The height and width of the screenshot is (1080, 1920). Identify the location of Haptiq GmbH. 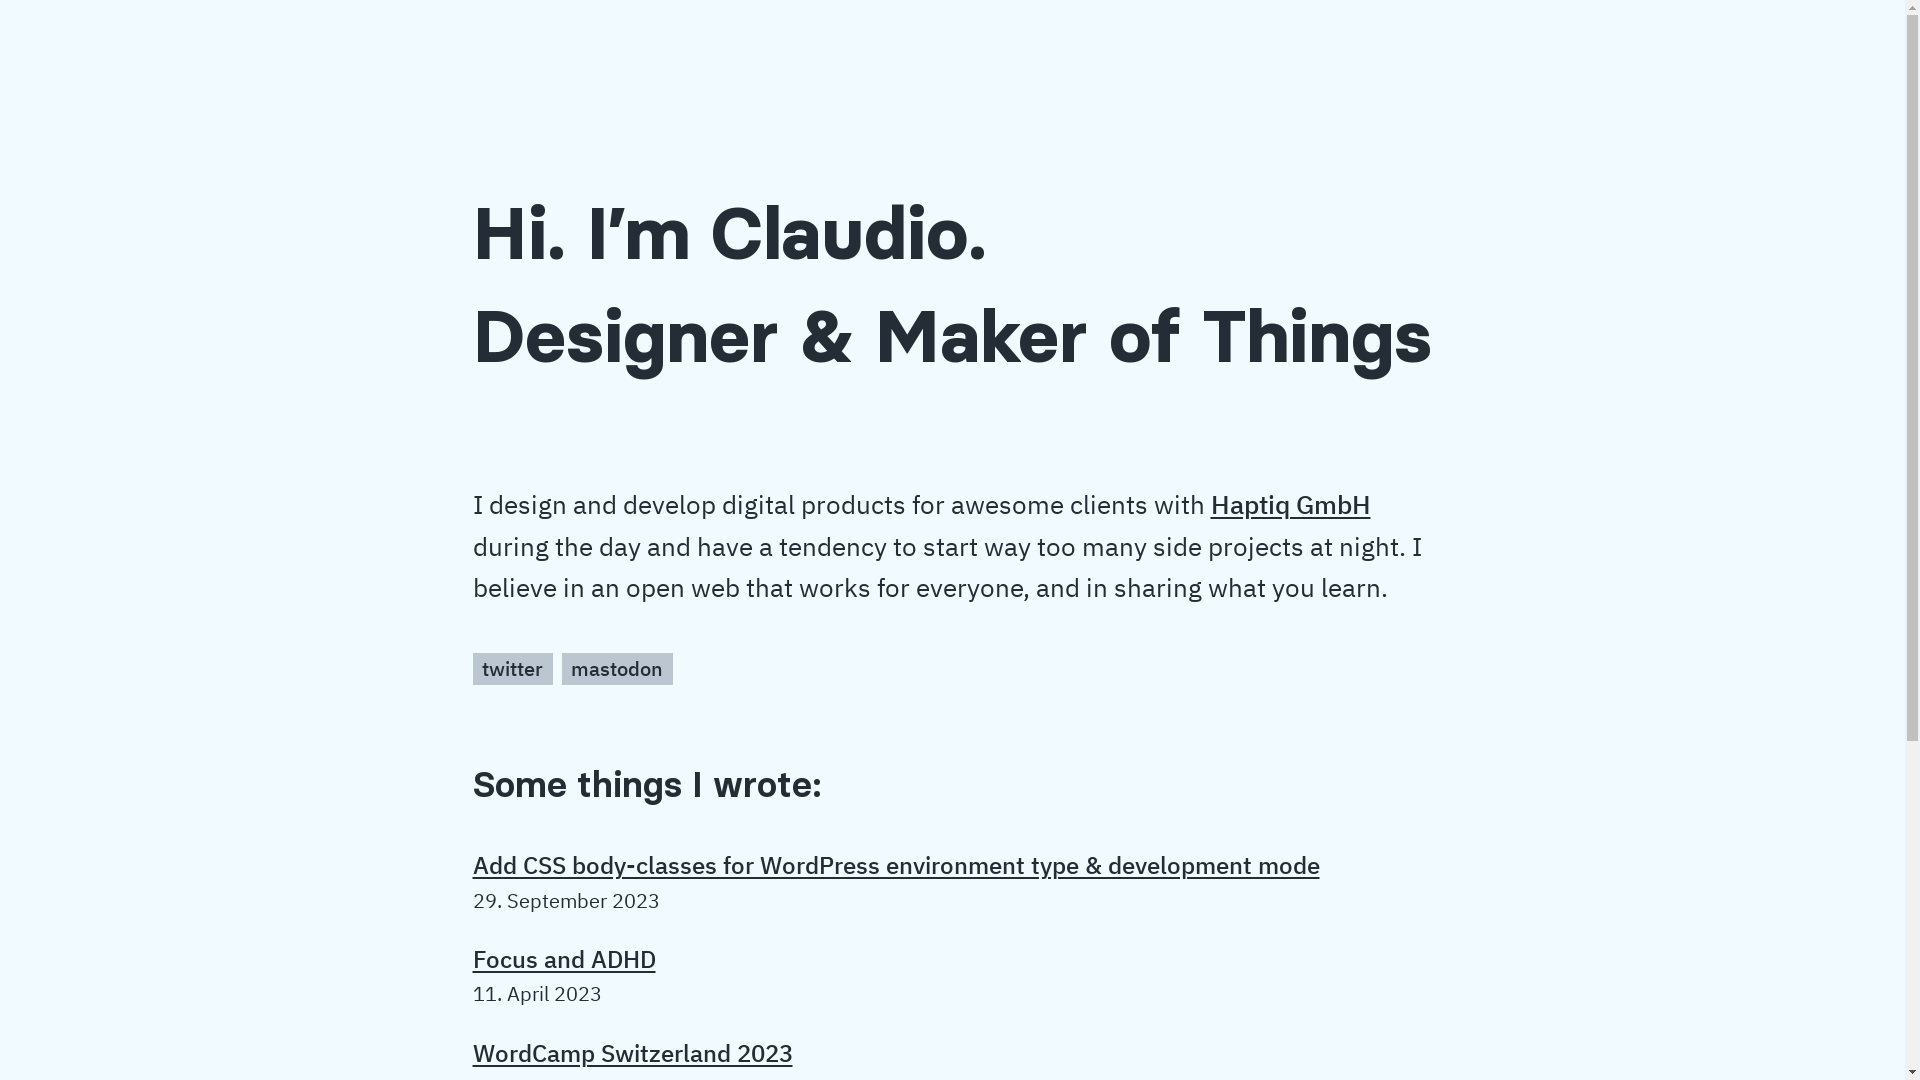
(1290, 504).